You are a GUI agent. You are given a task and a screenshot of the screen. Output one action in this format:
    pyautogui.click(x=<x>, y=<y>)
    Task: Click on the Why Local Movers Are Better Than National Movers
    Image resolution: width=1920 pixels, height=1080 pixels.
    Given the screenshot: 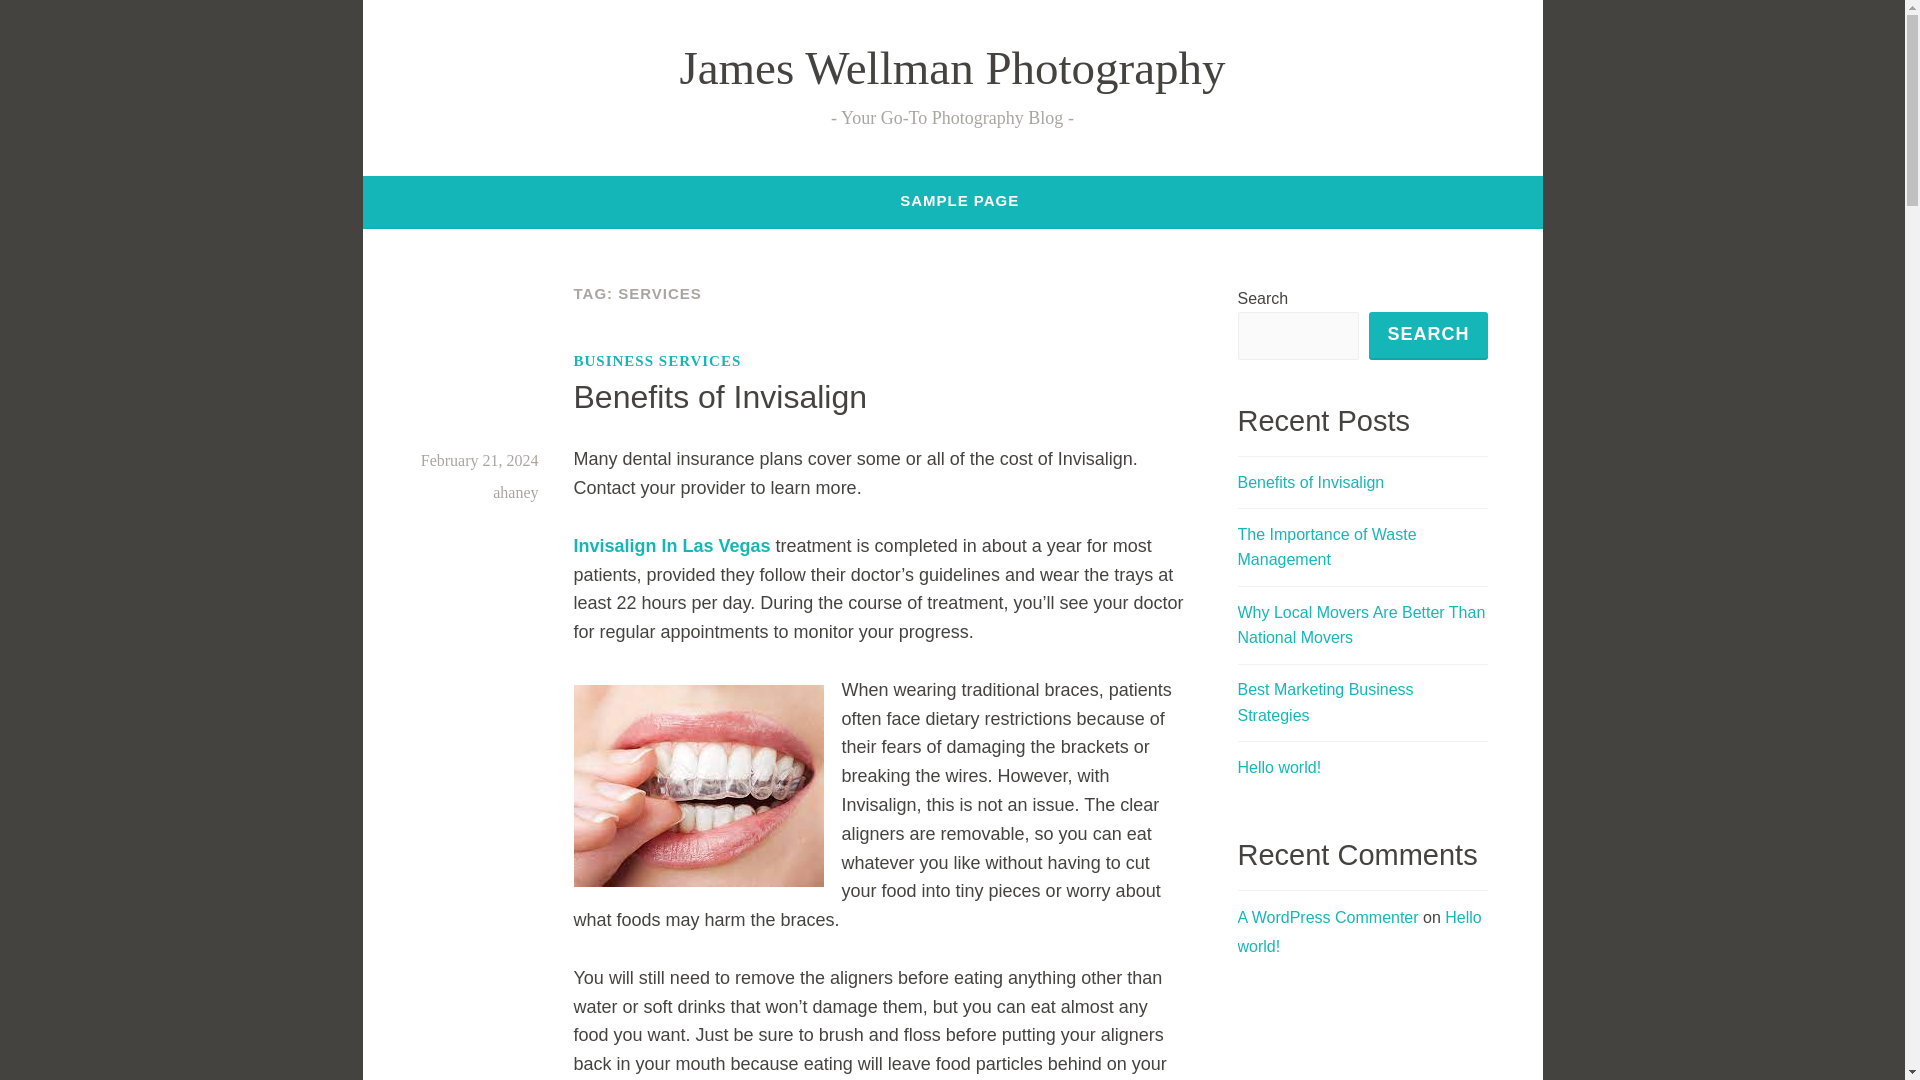 What is the action you would take?
    pyautogui.click(x=1362, y=624)
    